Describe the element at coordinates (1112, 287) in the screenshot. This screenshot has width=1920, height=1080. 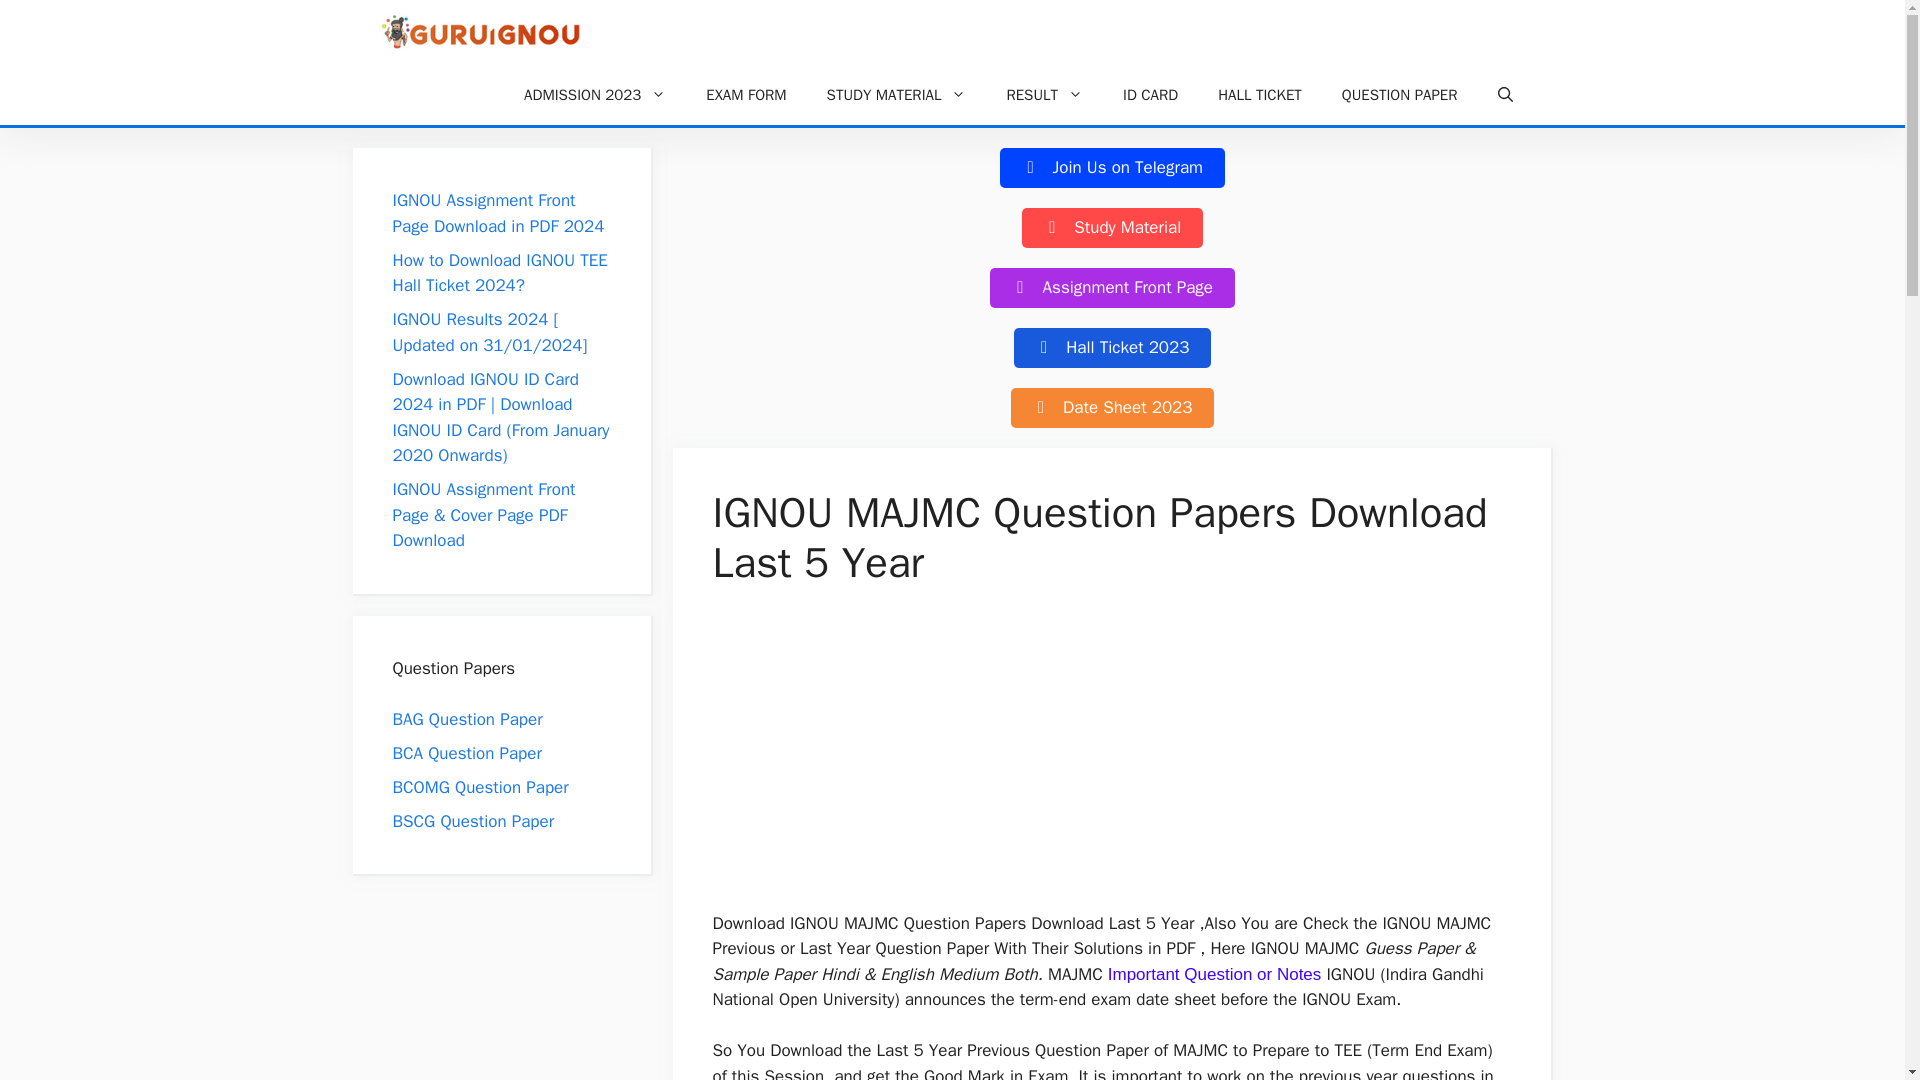
I see `Assignment Front Page` at that location.